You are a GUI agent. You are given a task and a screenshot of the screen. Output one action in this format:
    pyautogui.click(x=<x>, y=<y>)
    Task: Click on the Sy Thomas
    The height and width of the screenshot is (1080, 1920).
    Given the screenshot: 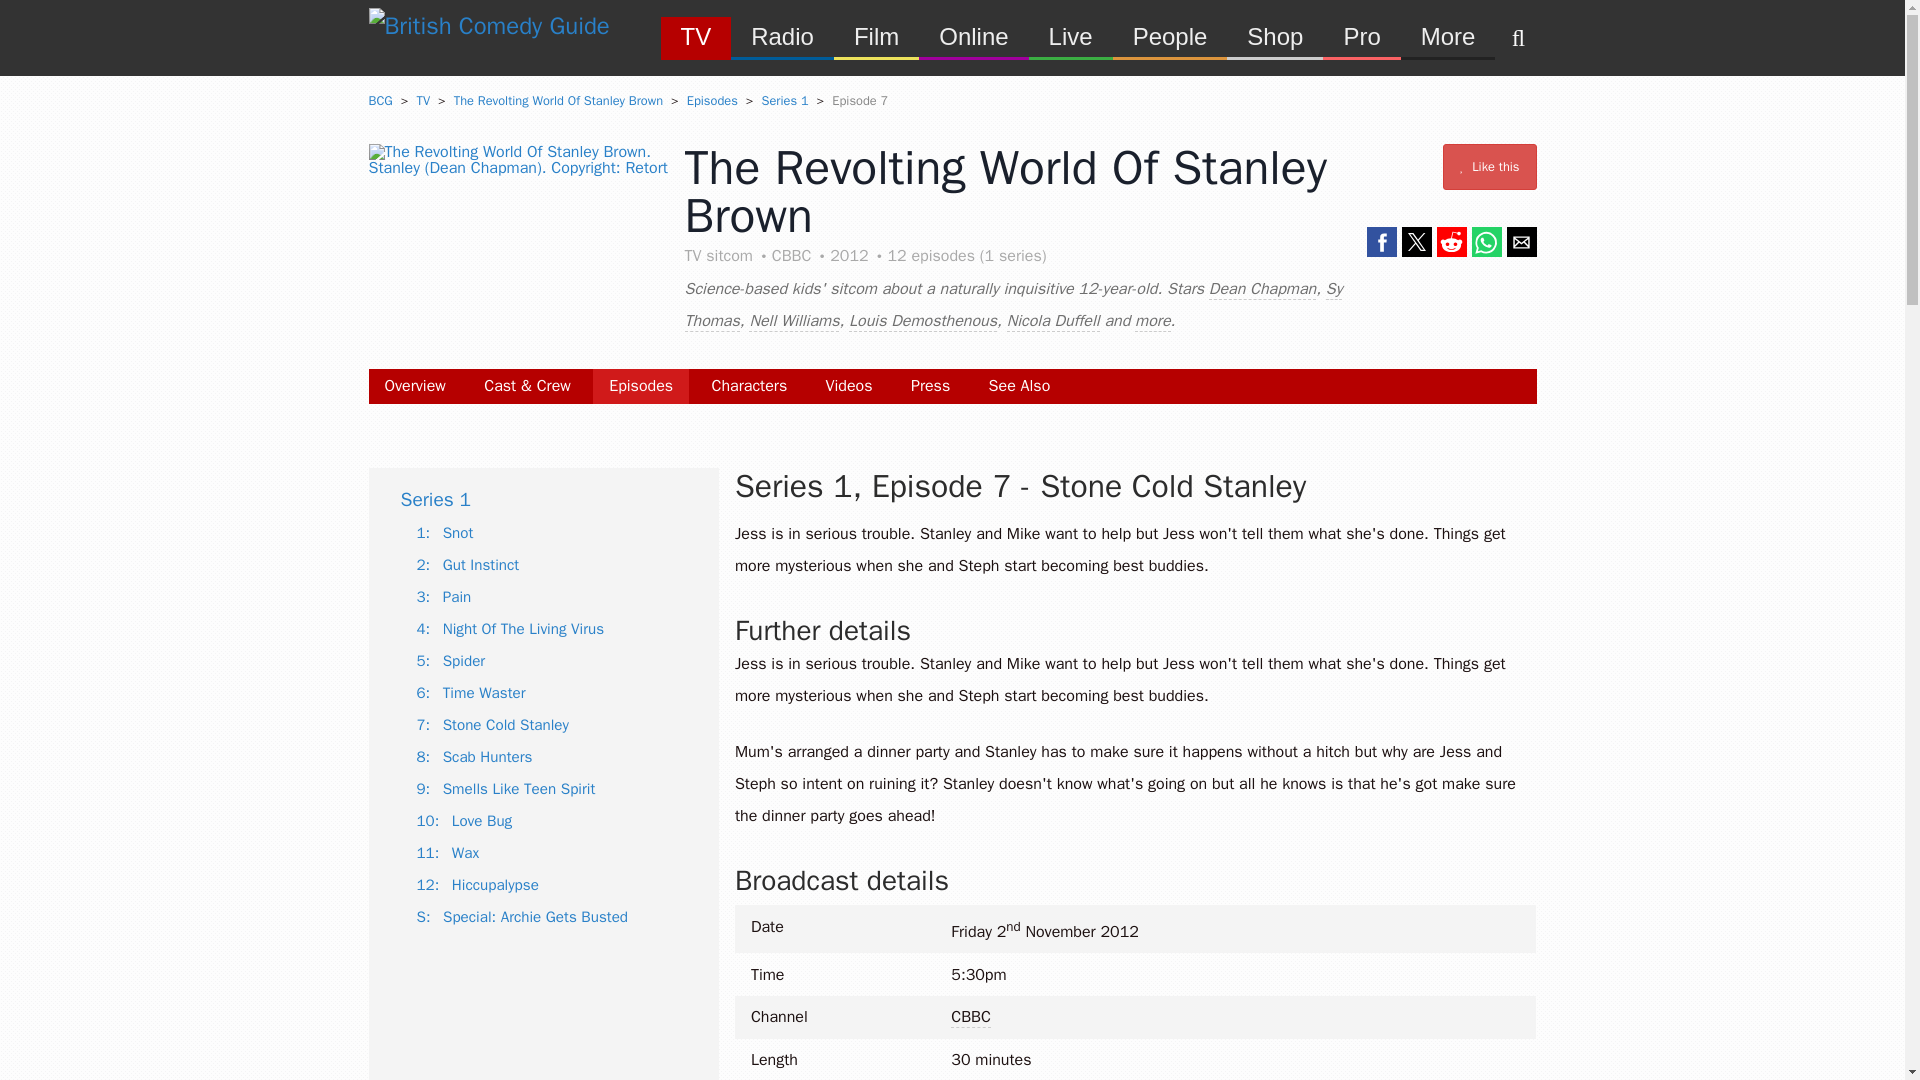 What is the action you would take?
    pyautogui.click(x=1012, y=304)
    